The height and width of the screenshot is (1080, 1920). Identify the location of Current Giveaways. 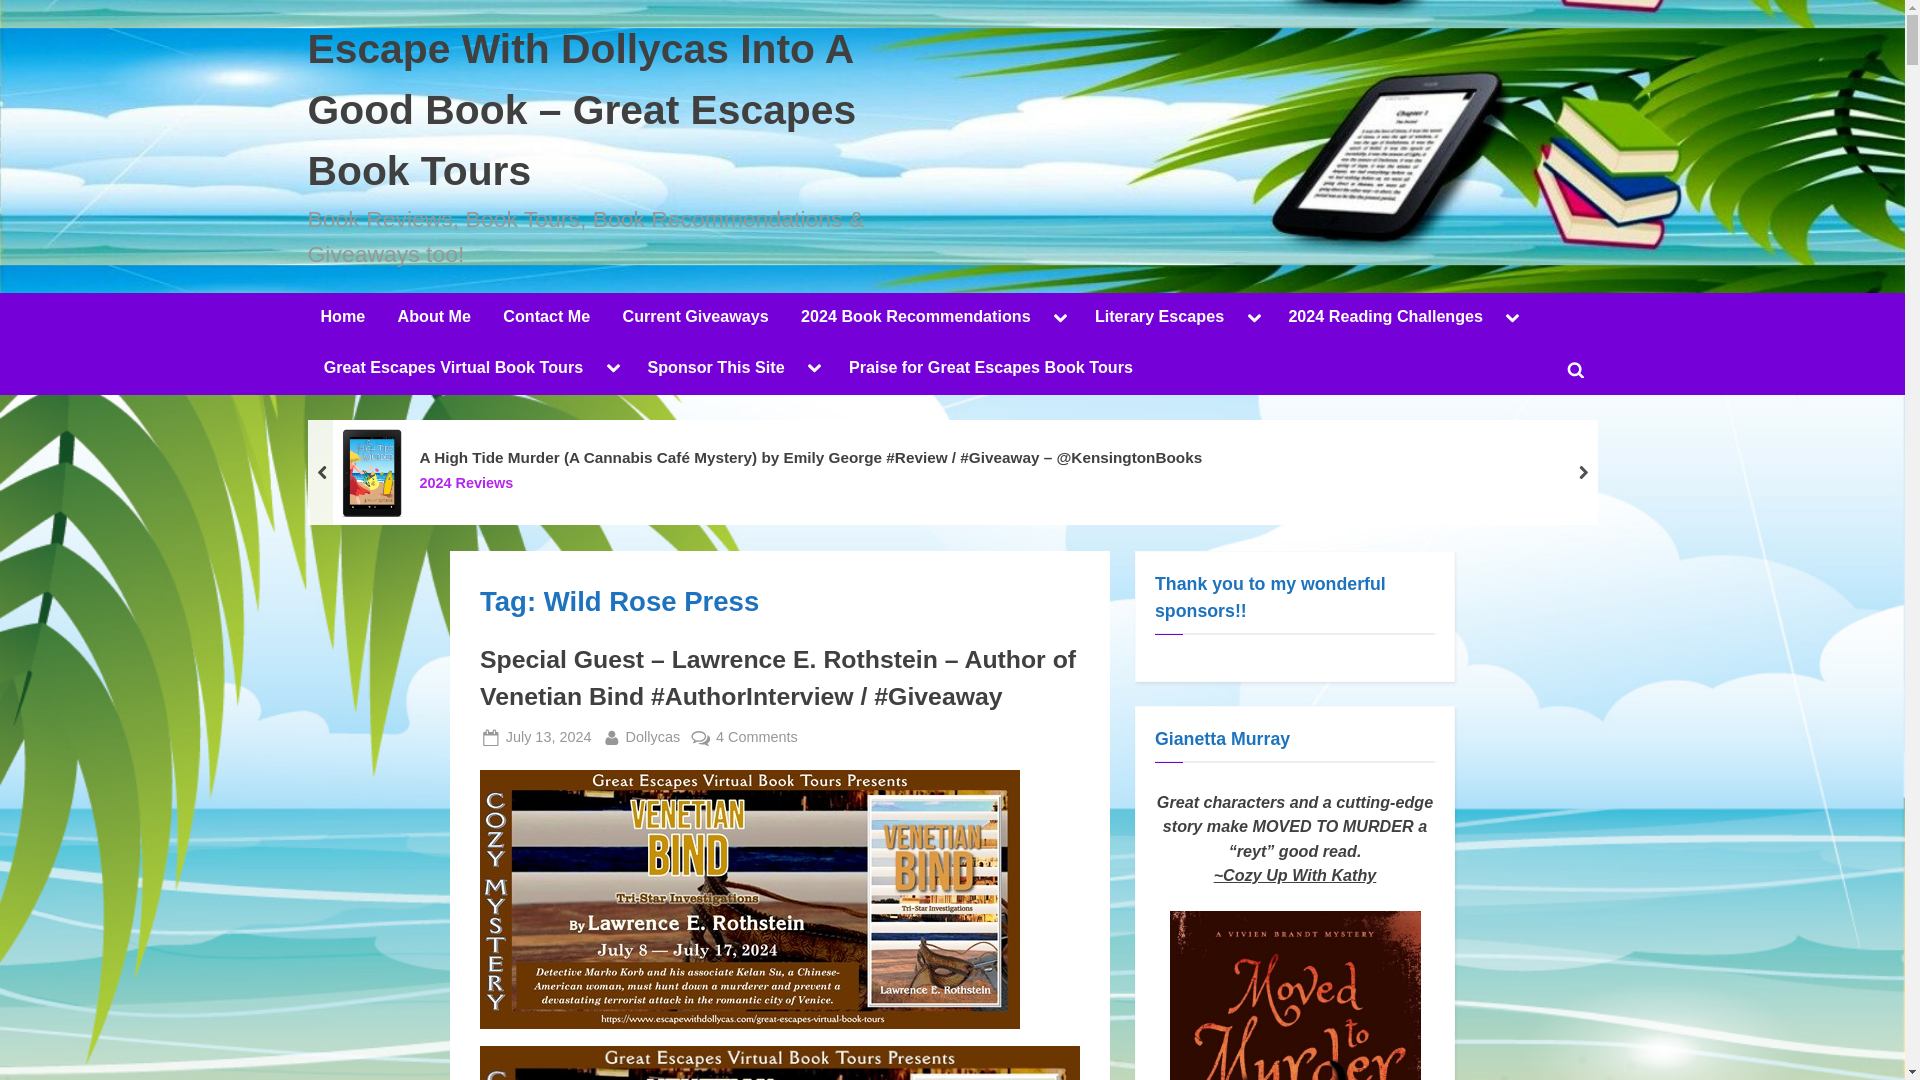
(696, 318).